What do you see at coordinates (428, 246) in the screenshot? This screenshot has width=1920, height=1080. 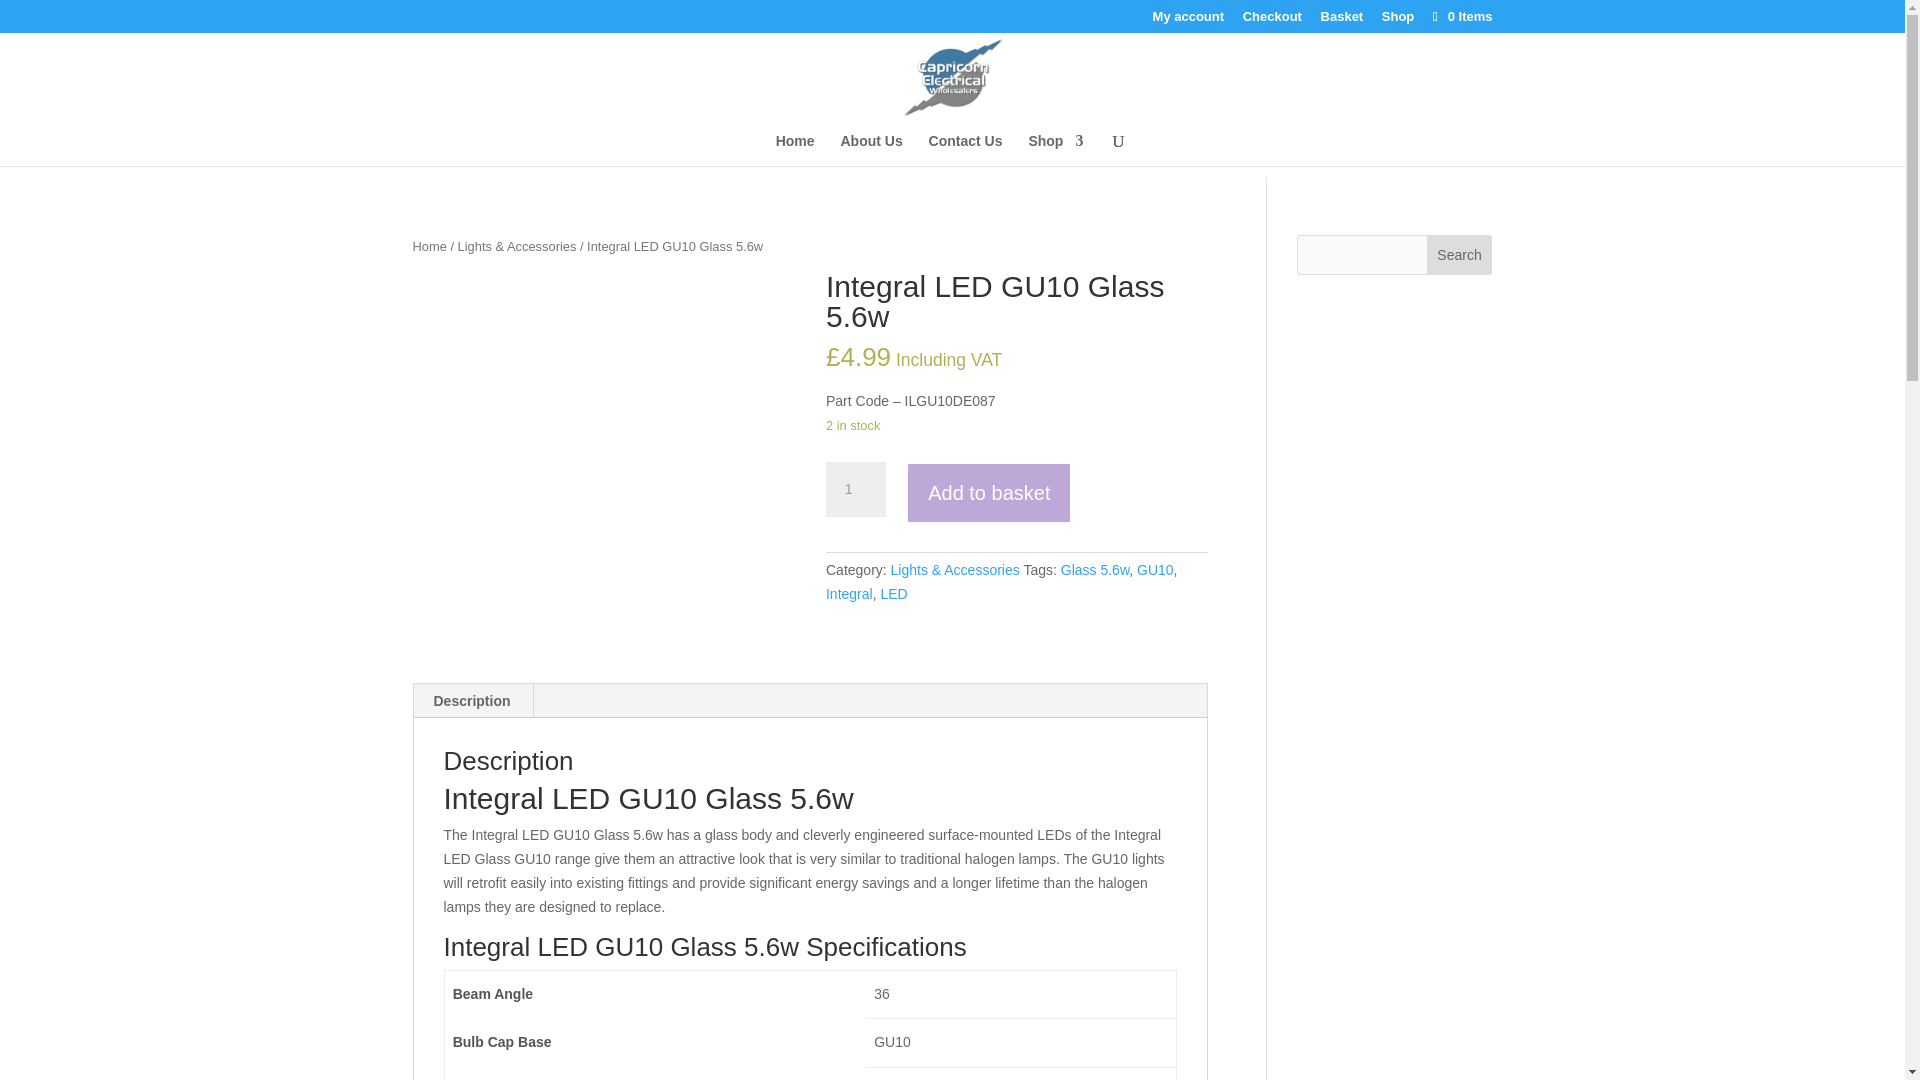 I see `Home` at bounding box center [428, 246].